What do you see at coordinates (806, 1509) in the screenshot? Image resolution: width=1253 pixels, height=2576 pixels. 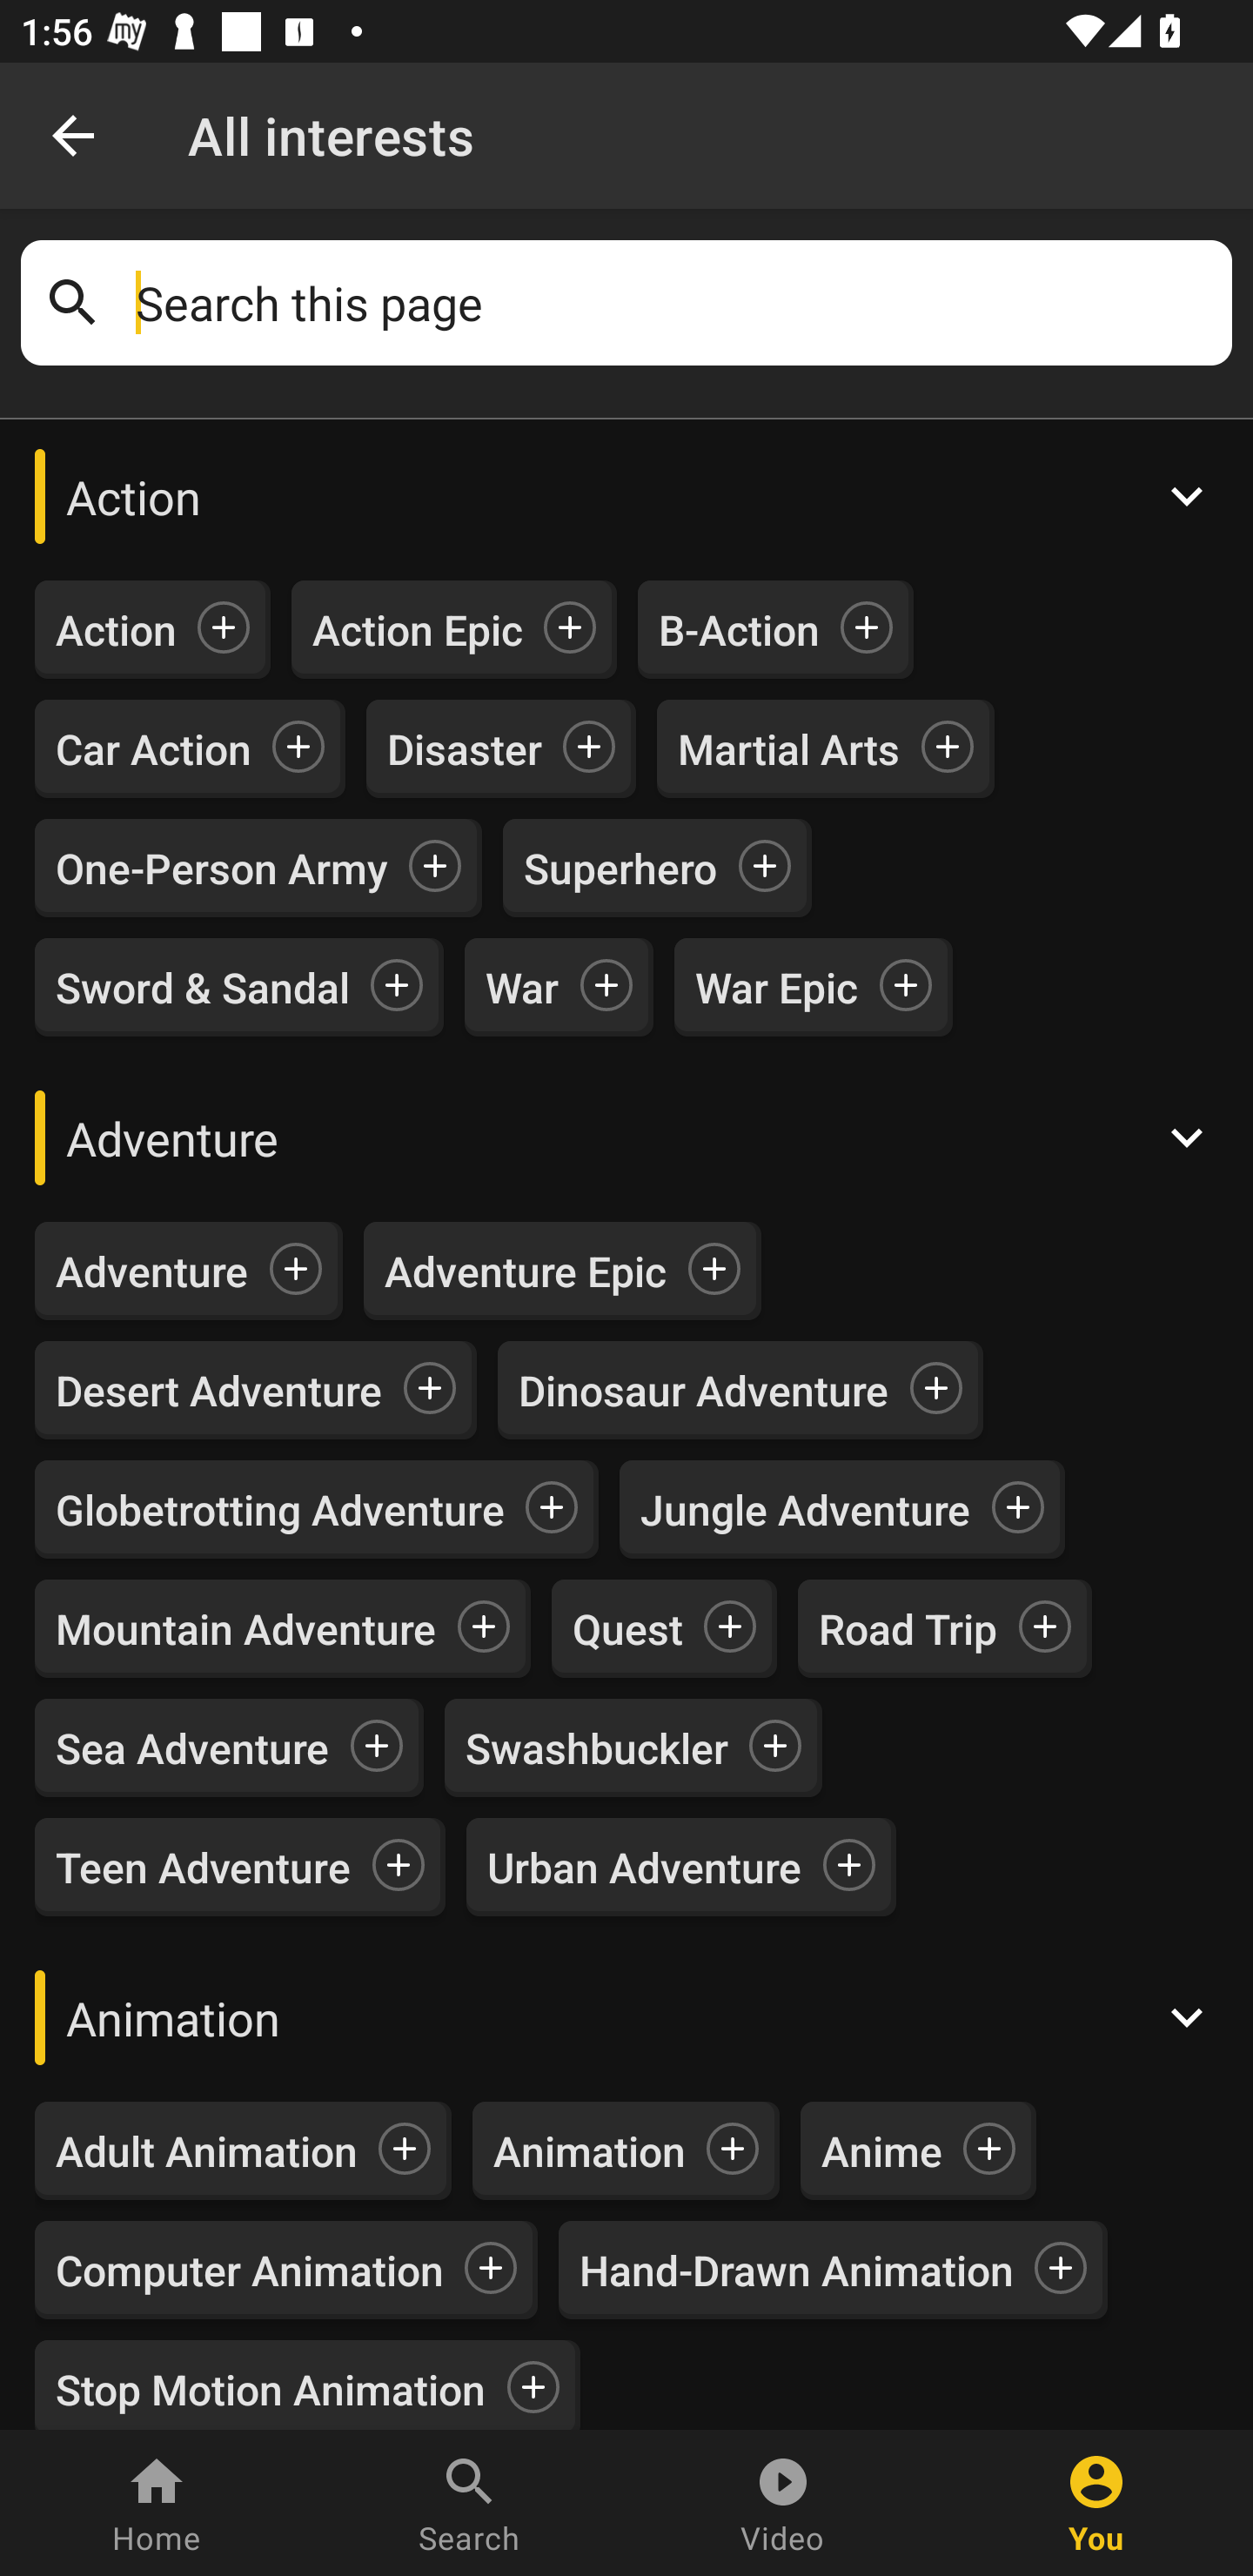 I see `Jungle Adventure` at bounding box center [806, 1509].